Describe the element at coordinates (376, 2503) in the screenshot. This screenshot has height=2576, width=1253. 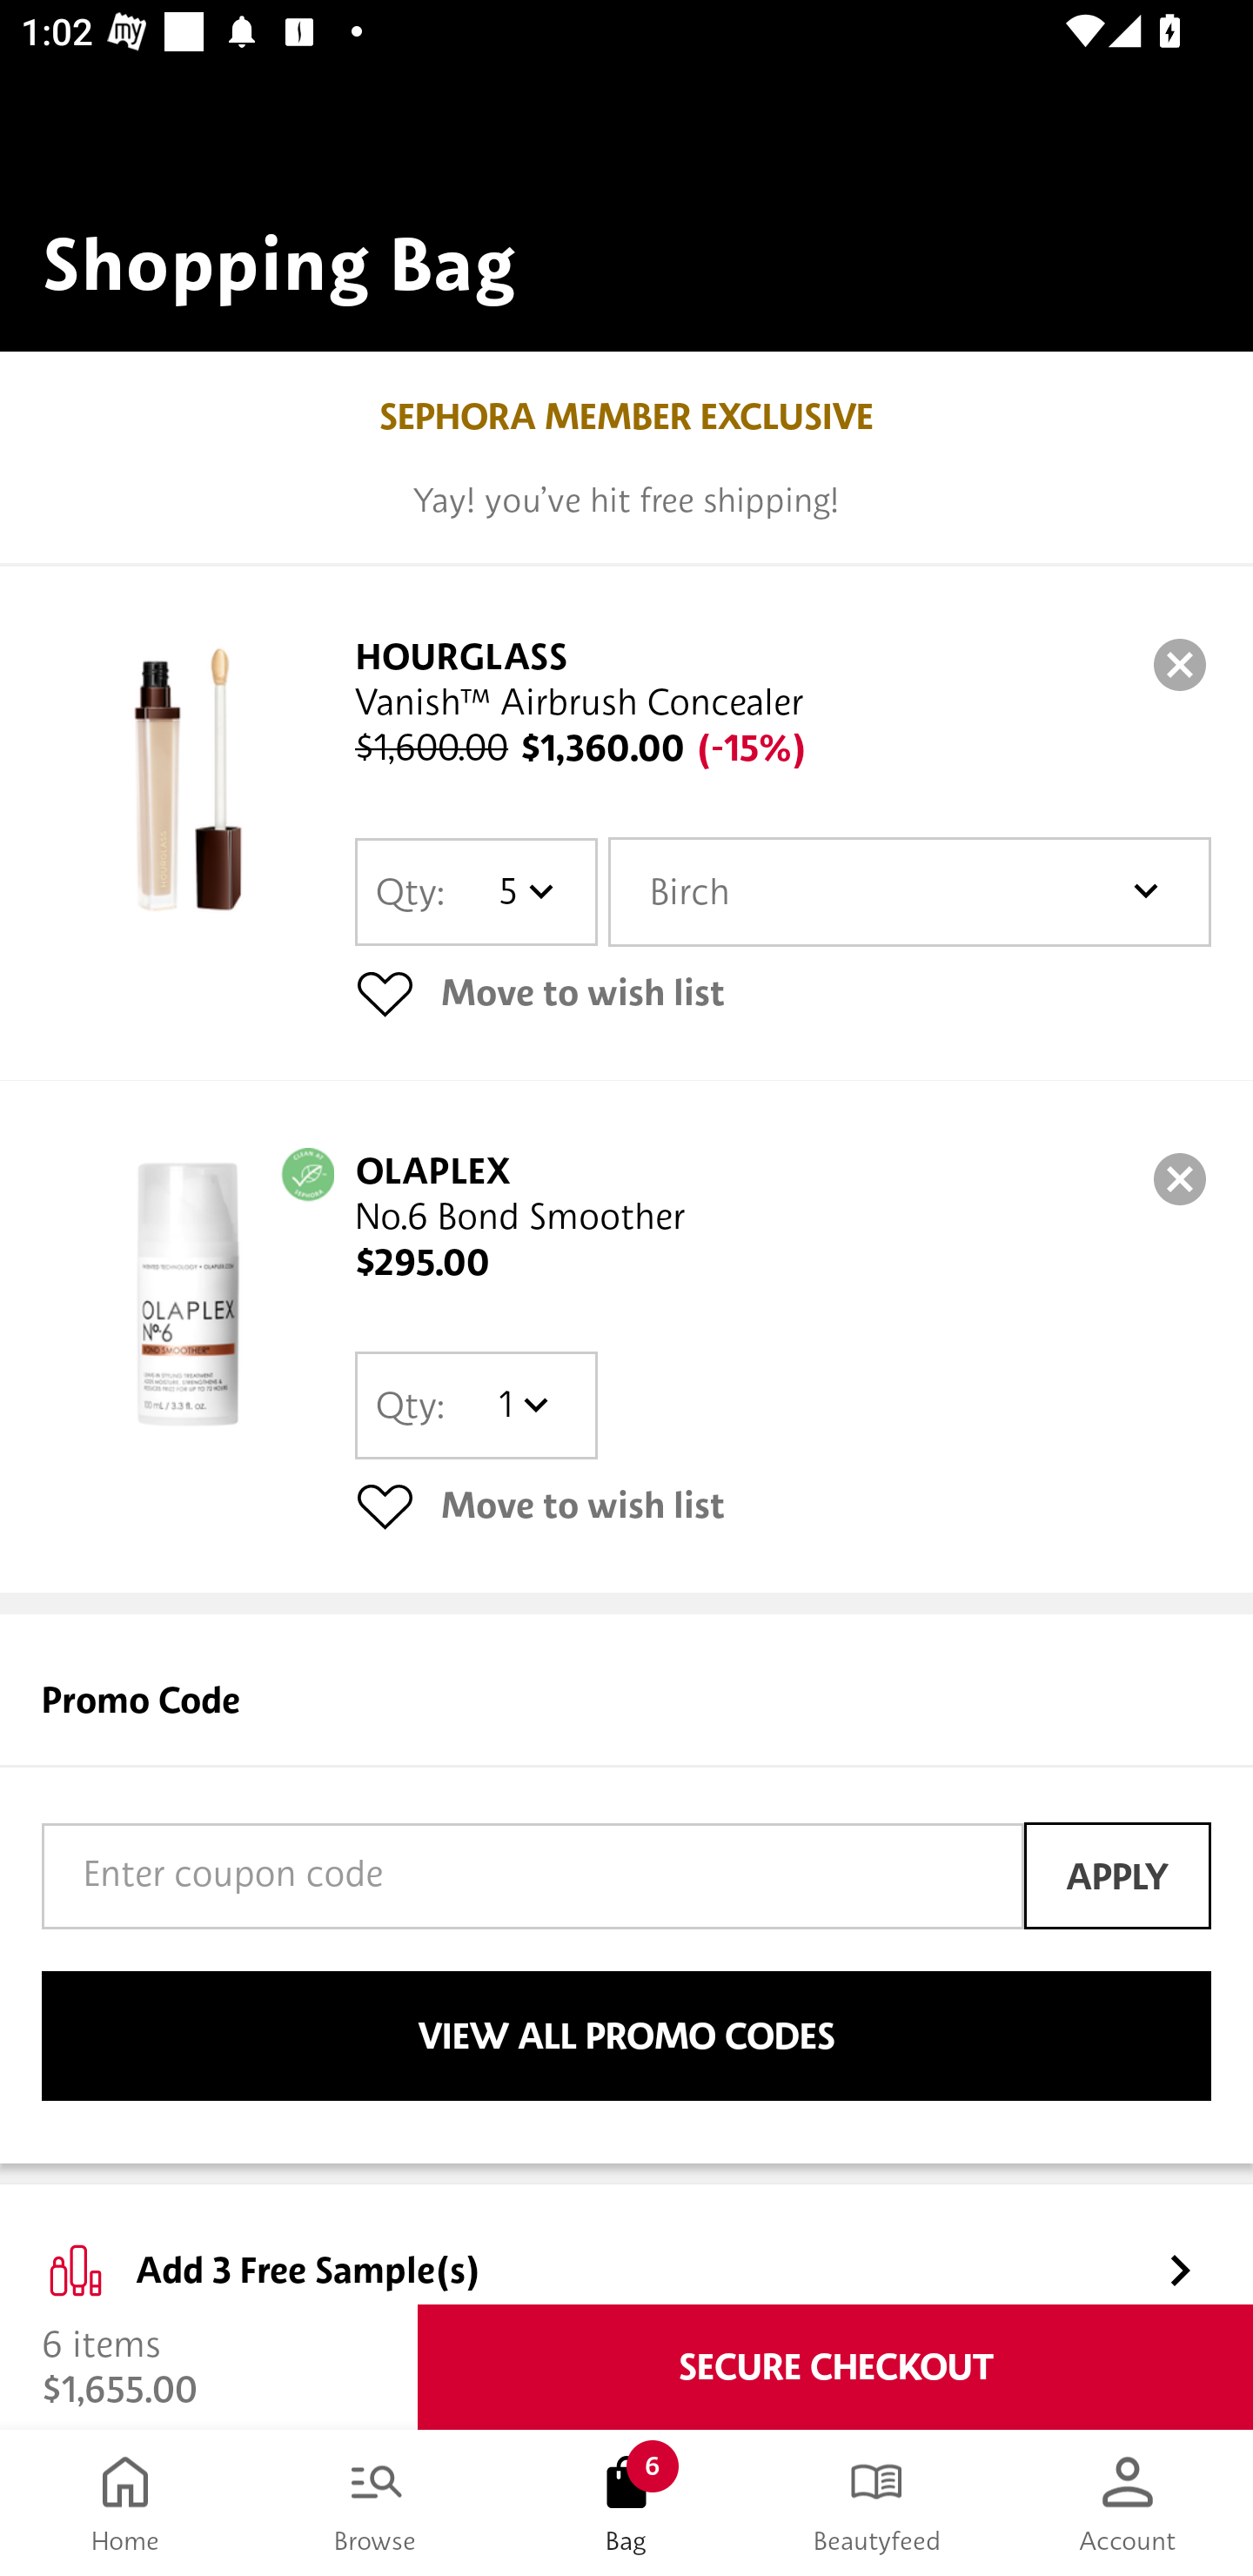
I see `Browse` at that location.